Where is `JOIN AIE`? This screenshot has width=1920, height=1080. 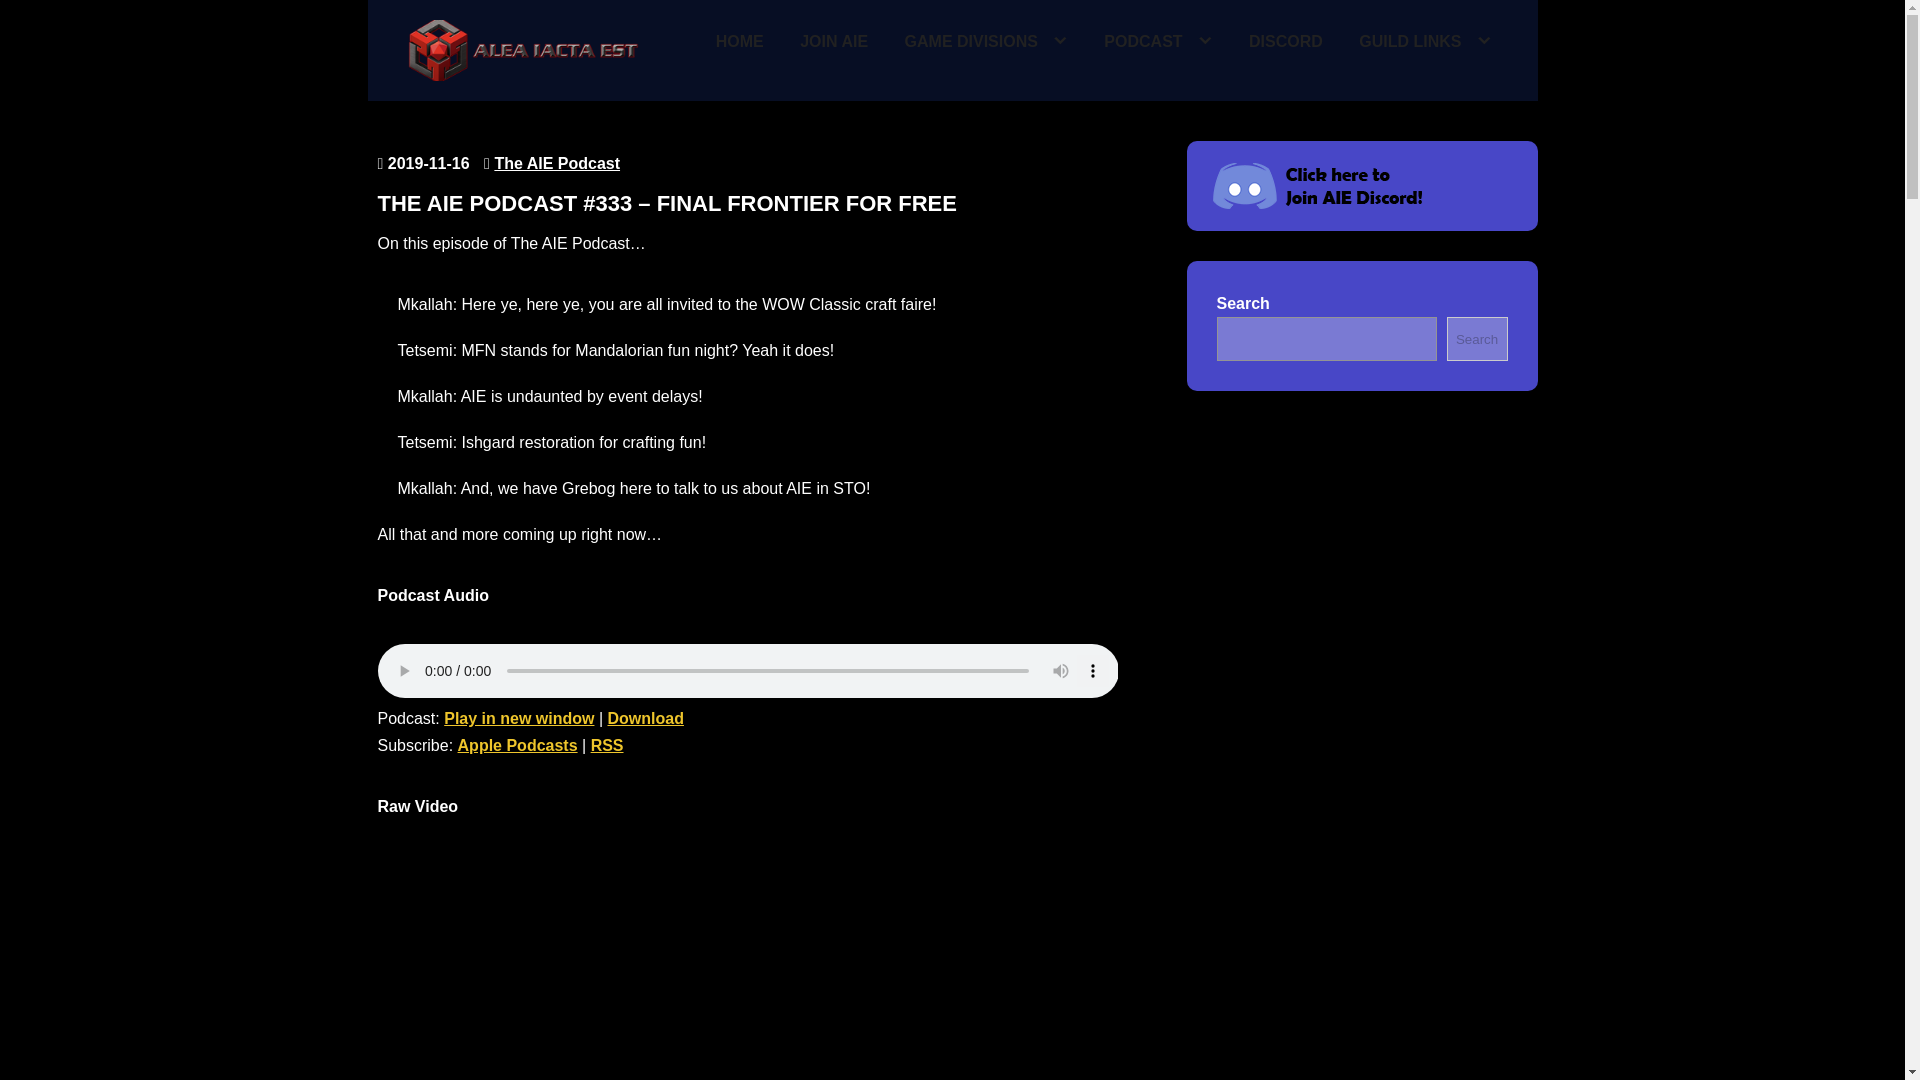 JOIN AIE is located at coordinates (834, 42).